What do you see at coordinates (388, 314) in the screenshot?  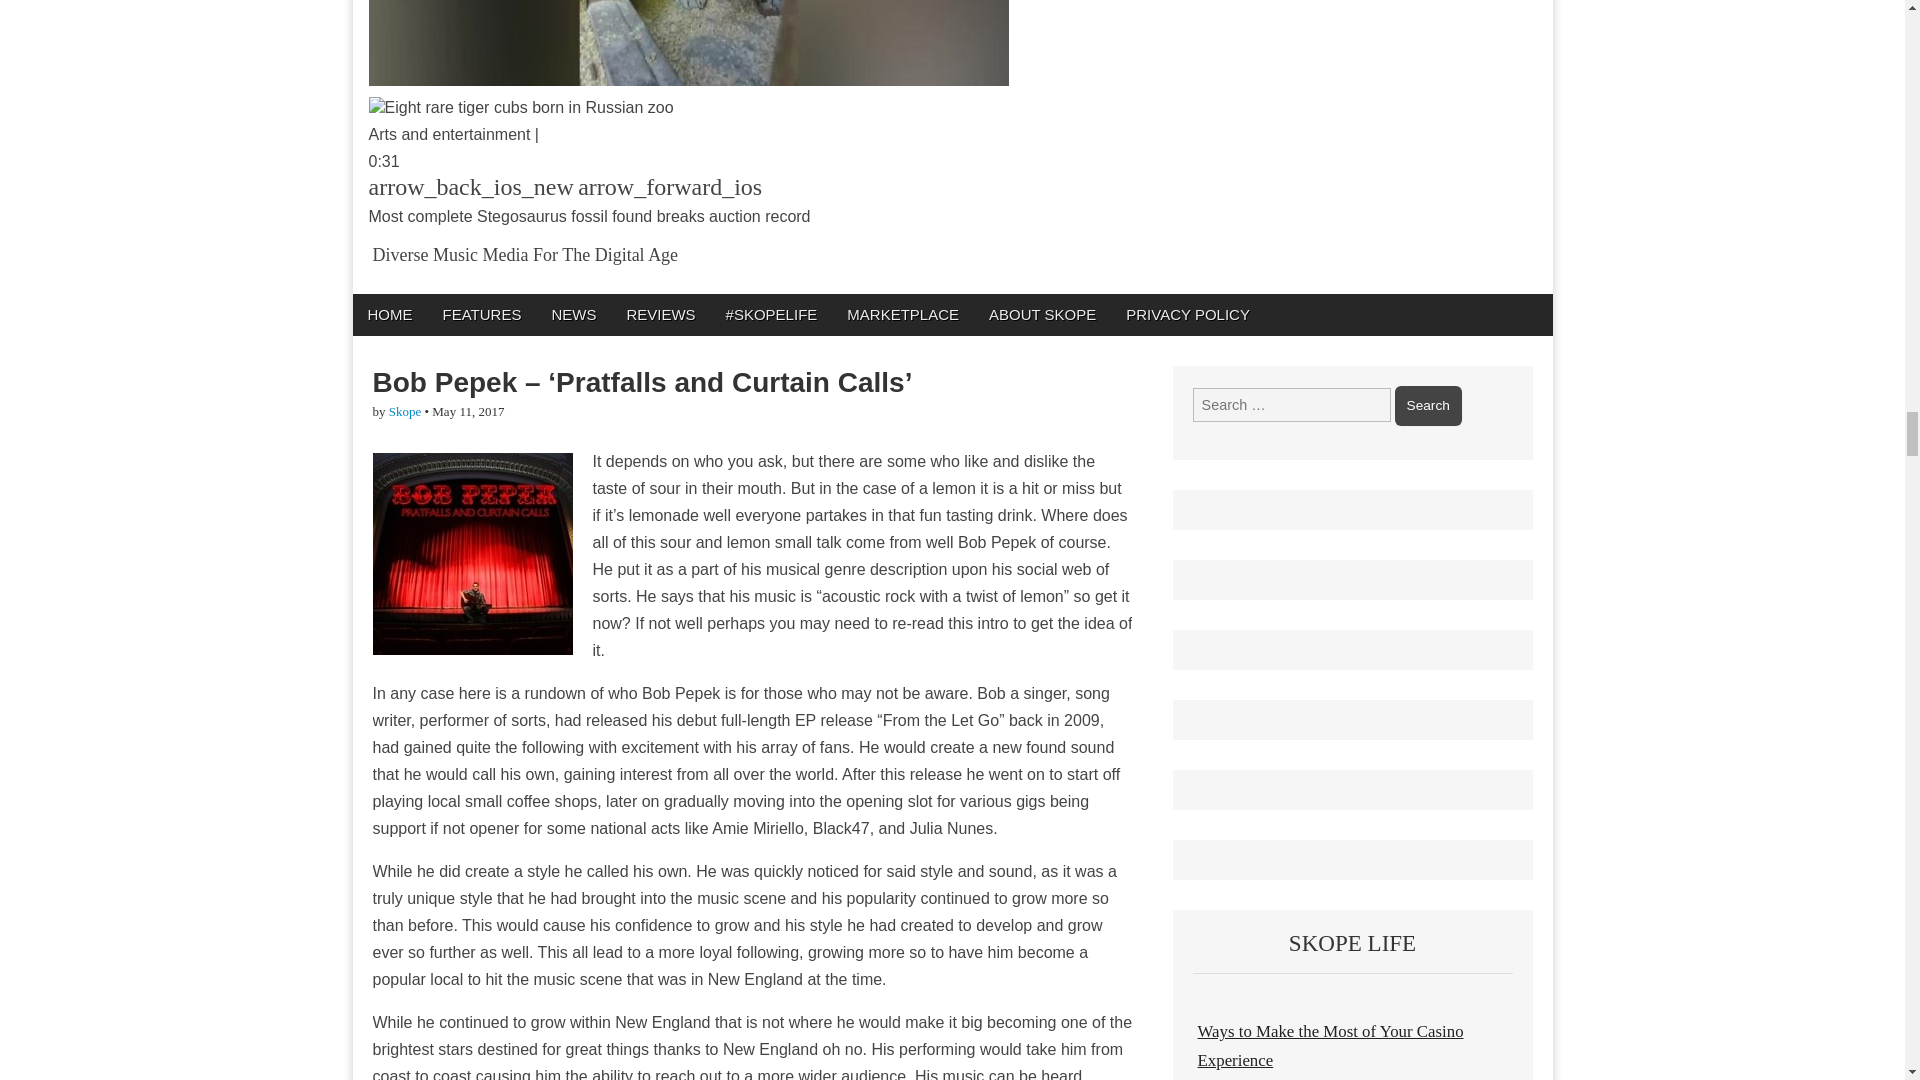 I see `HOME` at bounding box center [388, 314].